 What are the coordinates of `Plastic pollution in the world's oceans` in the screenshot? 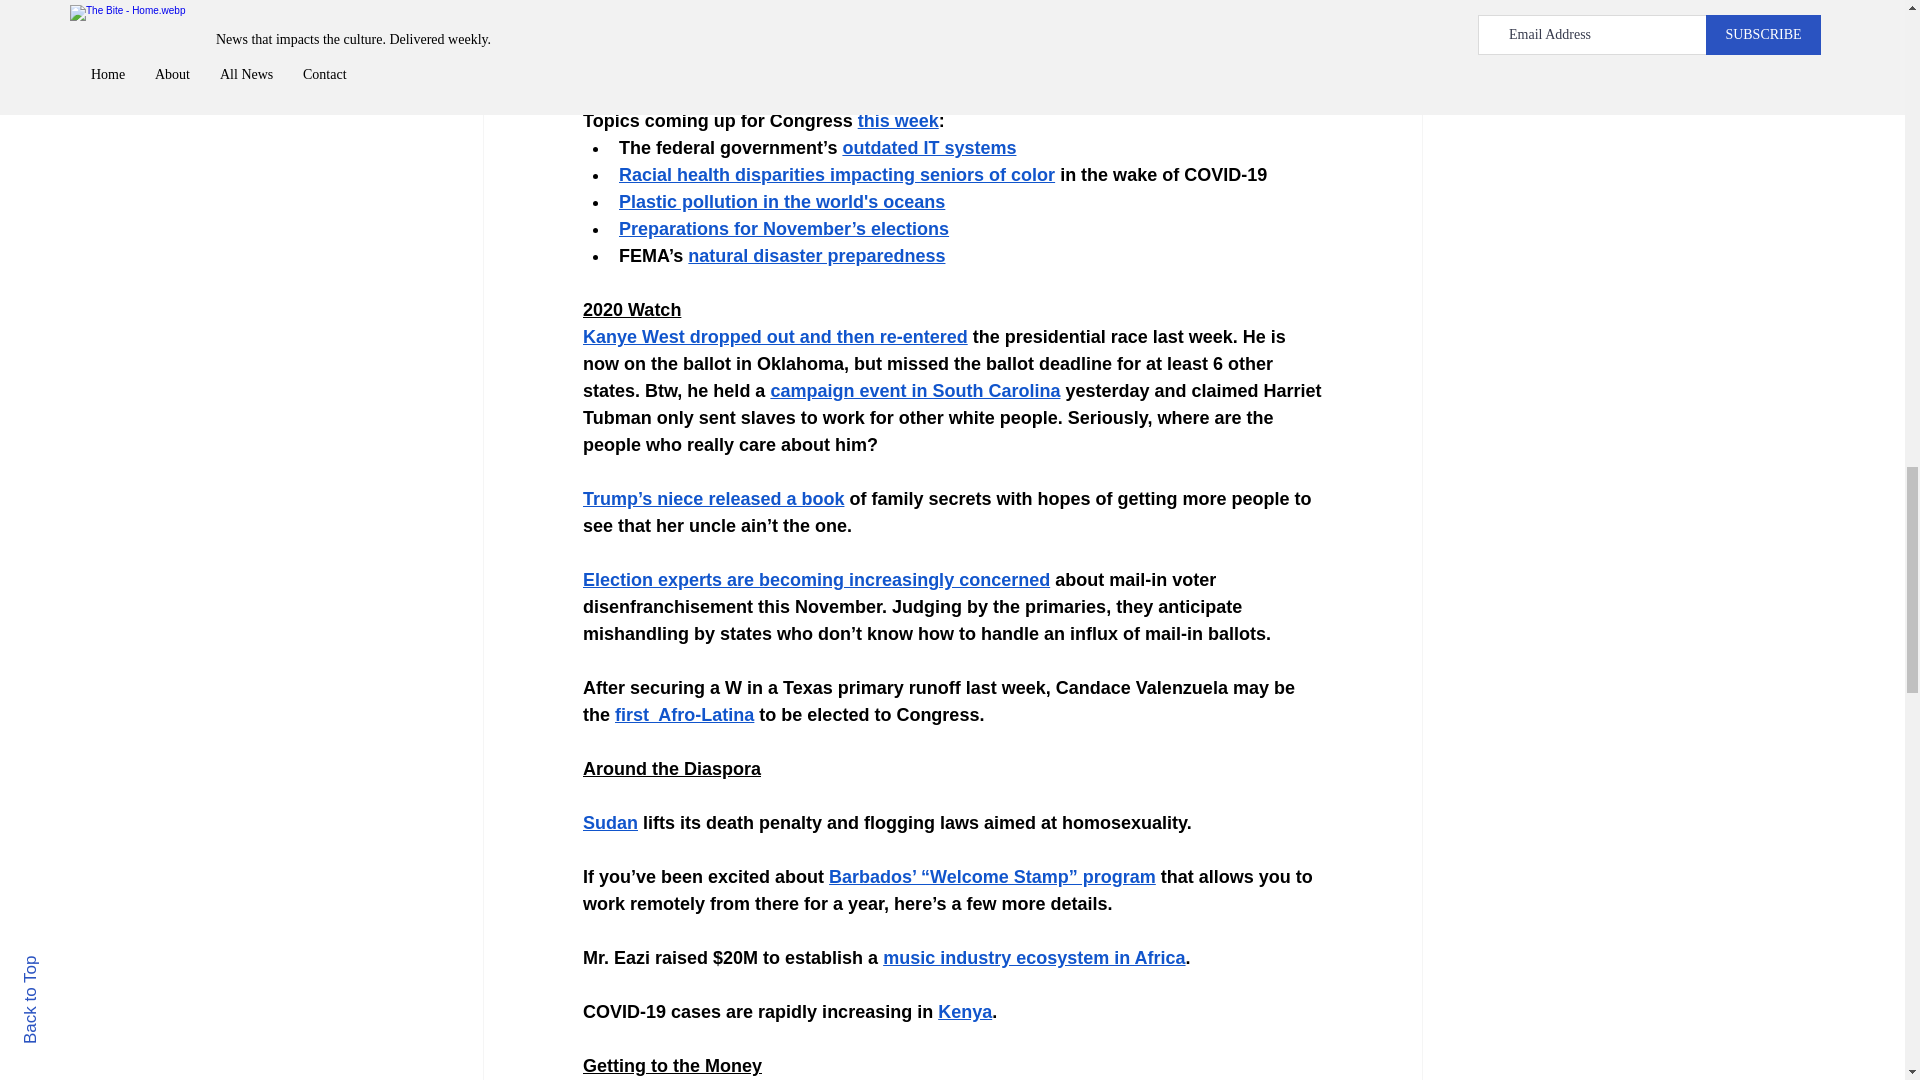 It's located at (781, 202).